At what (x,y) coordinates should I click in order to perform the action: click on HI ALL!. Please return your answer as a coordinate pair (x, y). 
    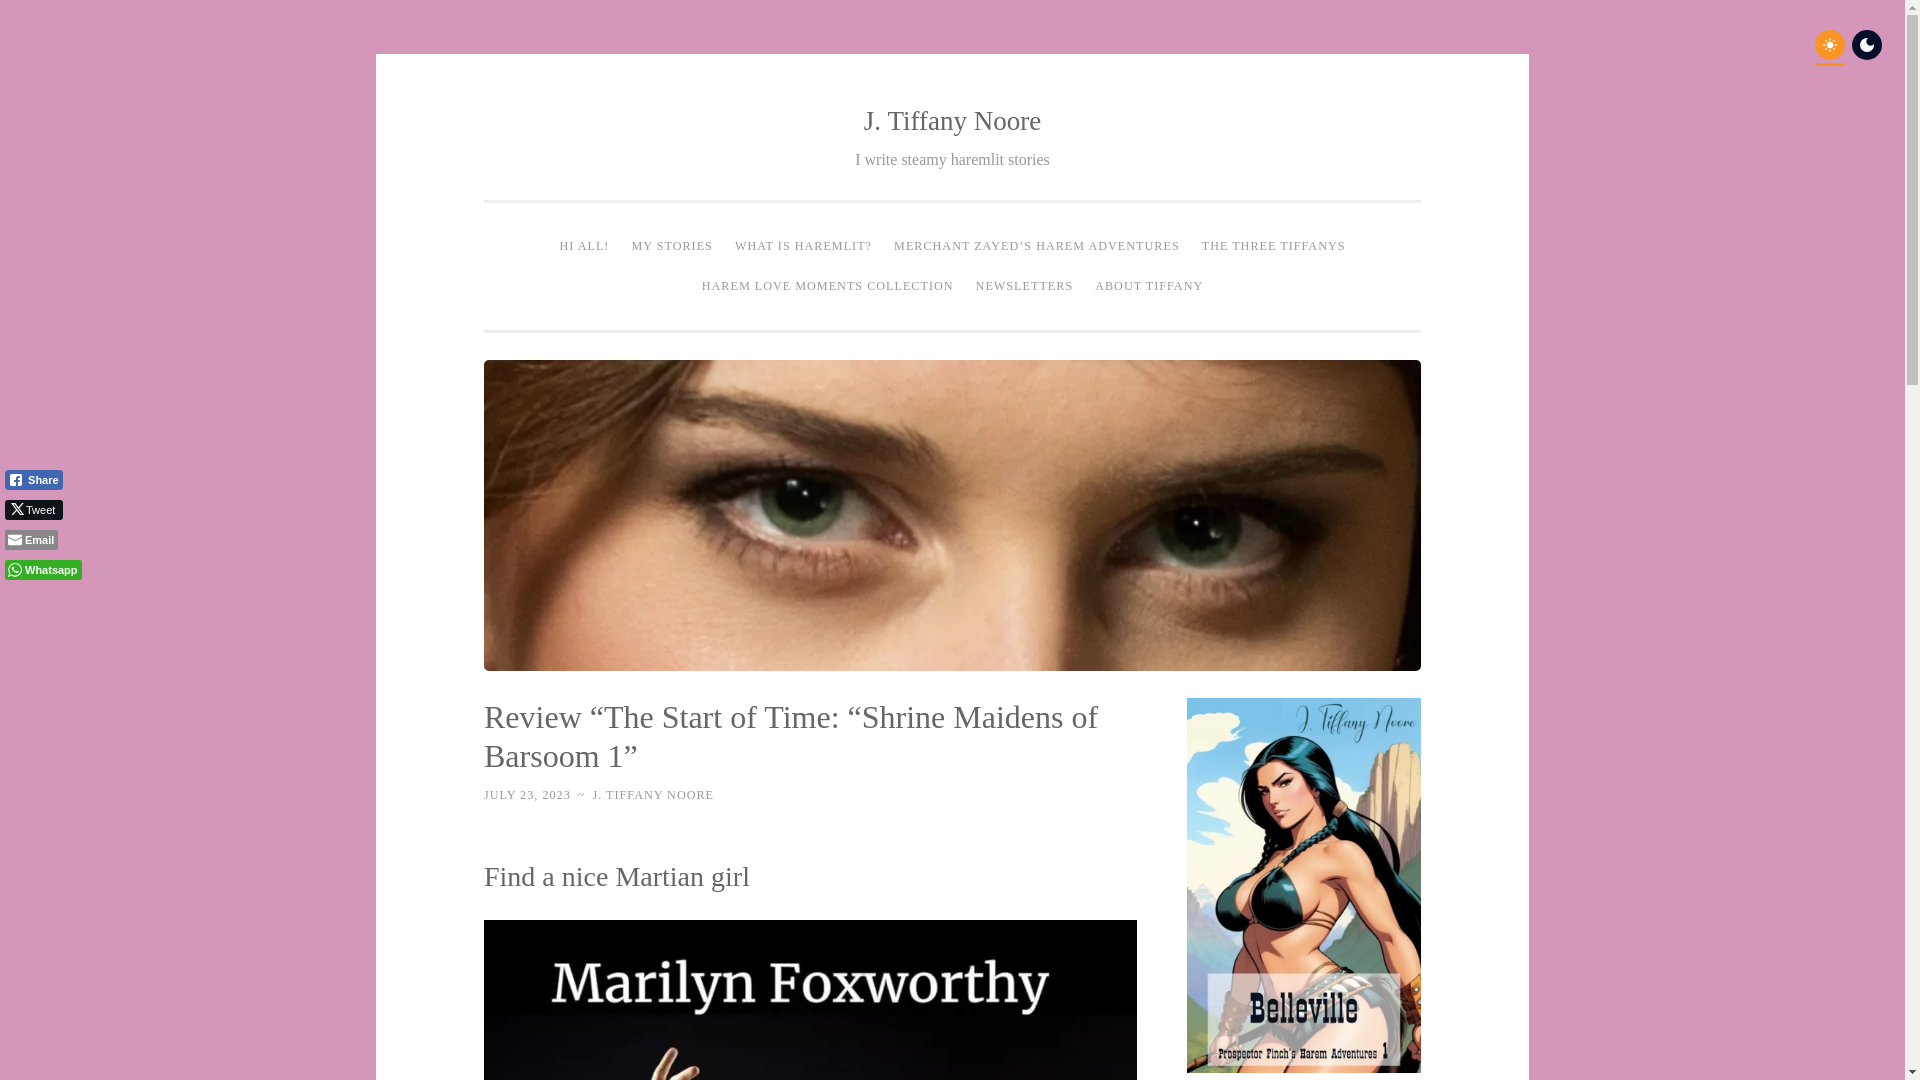
    Looking at the image, I should click on (584, 246).